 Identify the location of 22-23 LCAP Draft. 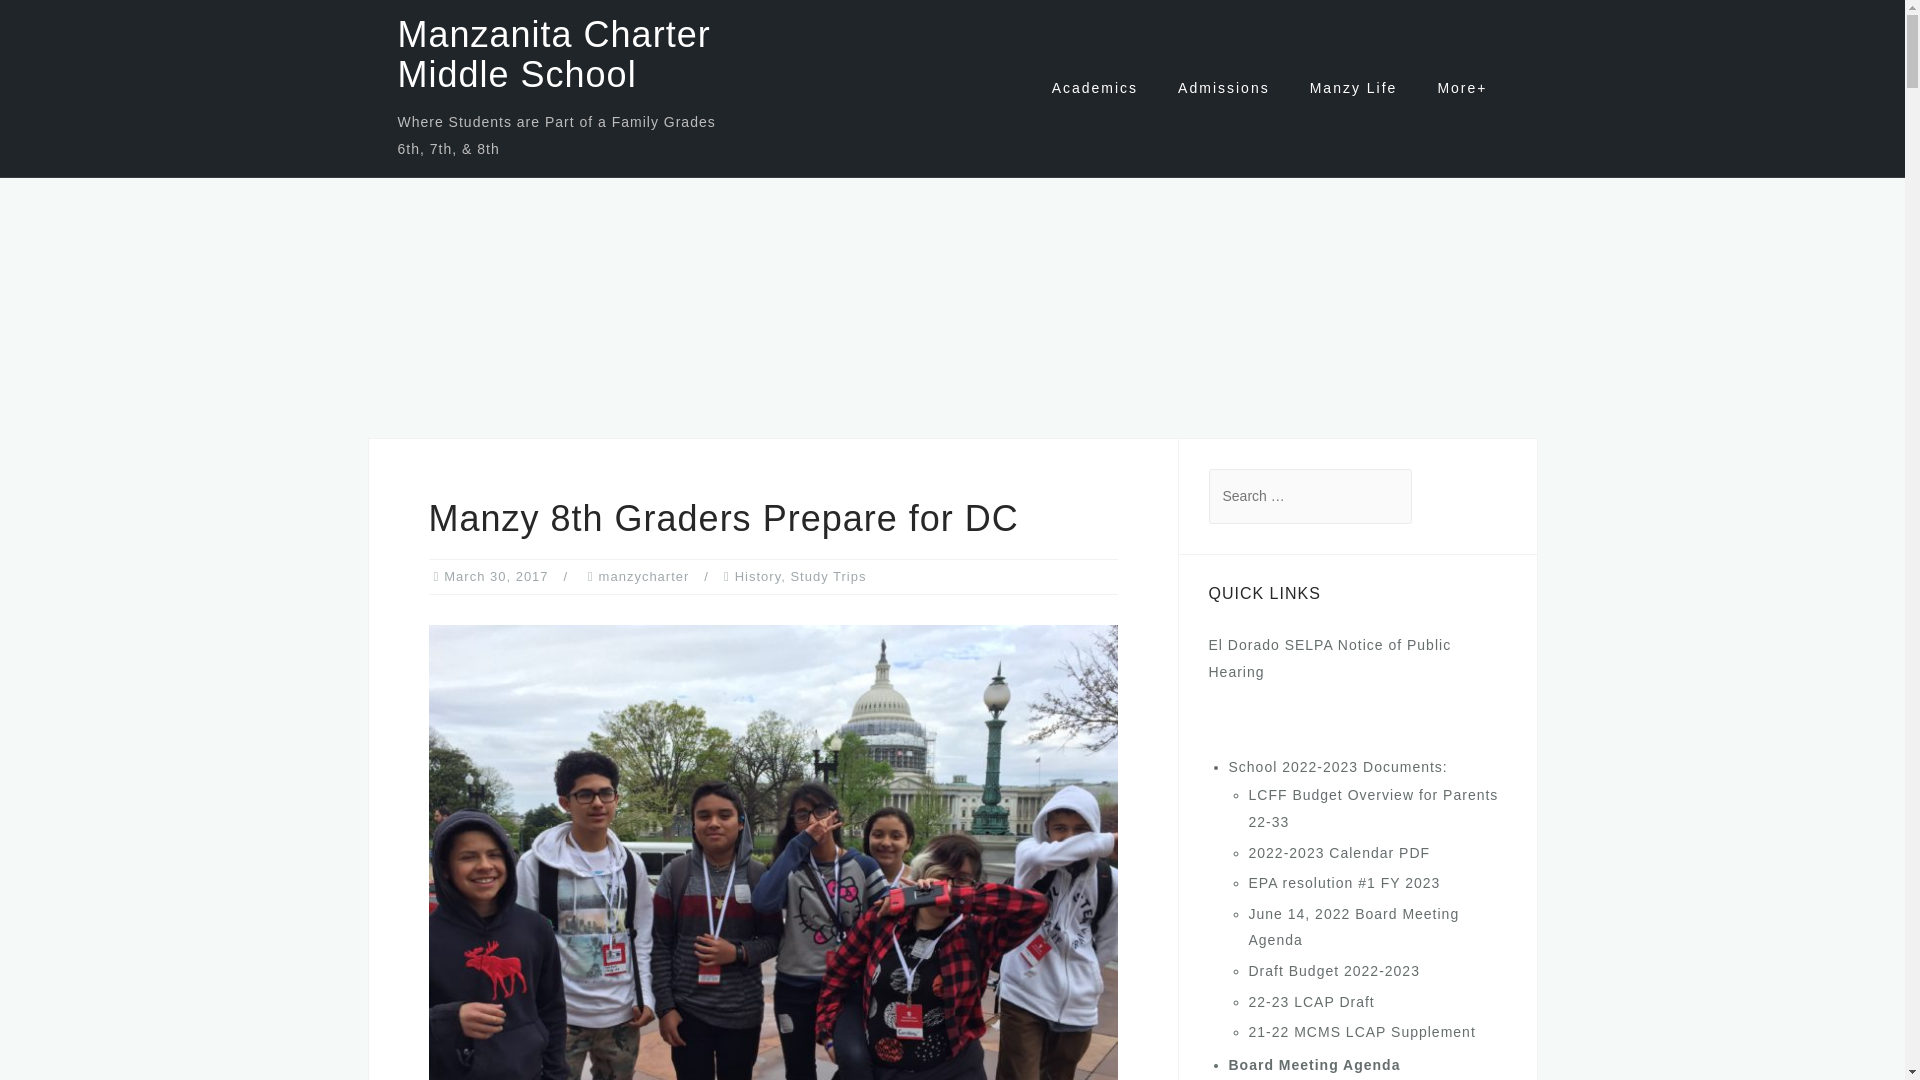
(1311, 1001).